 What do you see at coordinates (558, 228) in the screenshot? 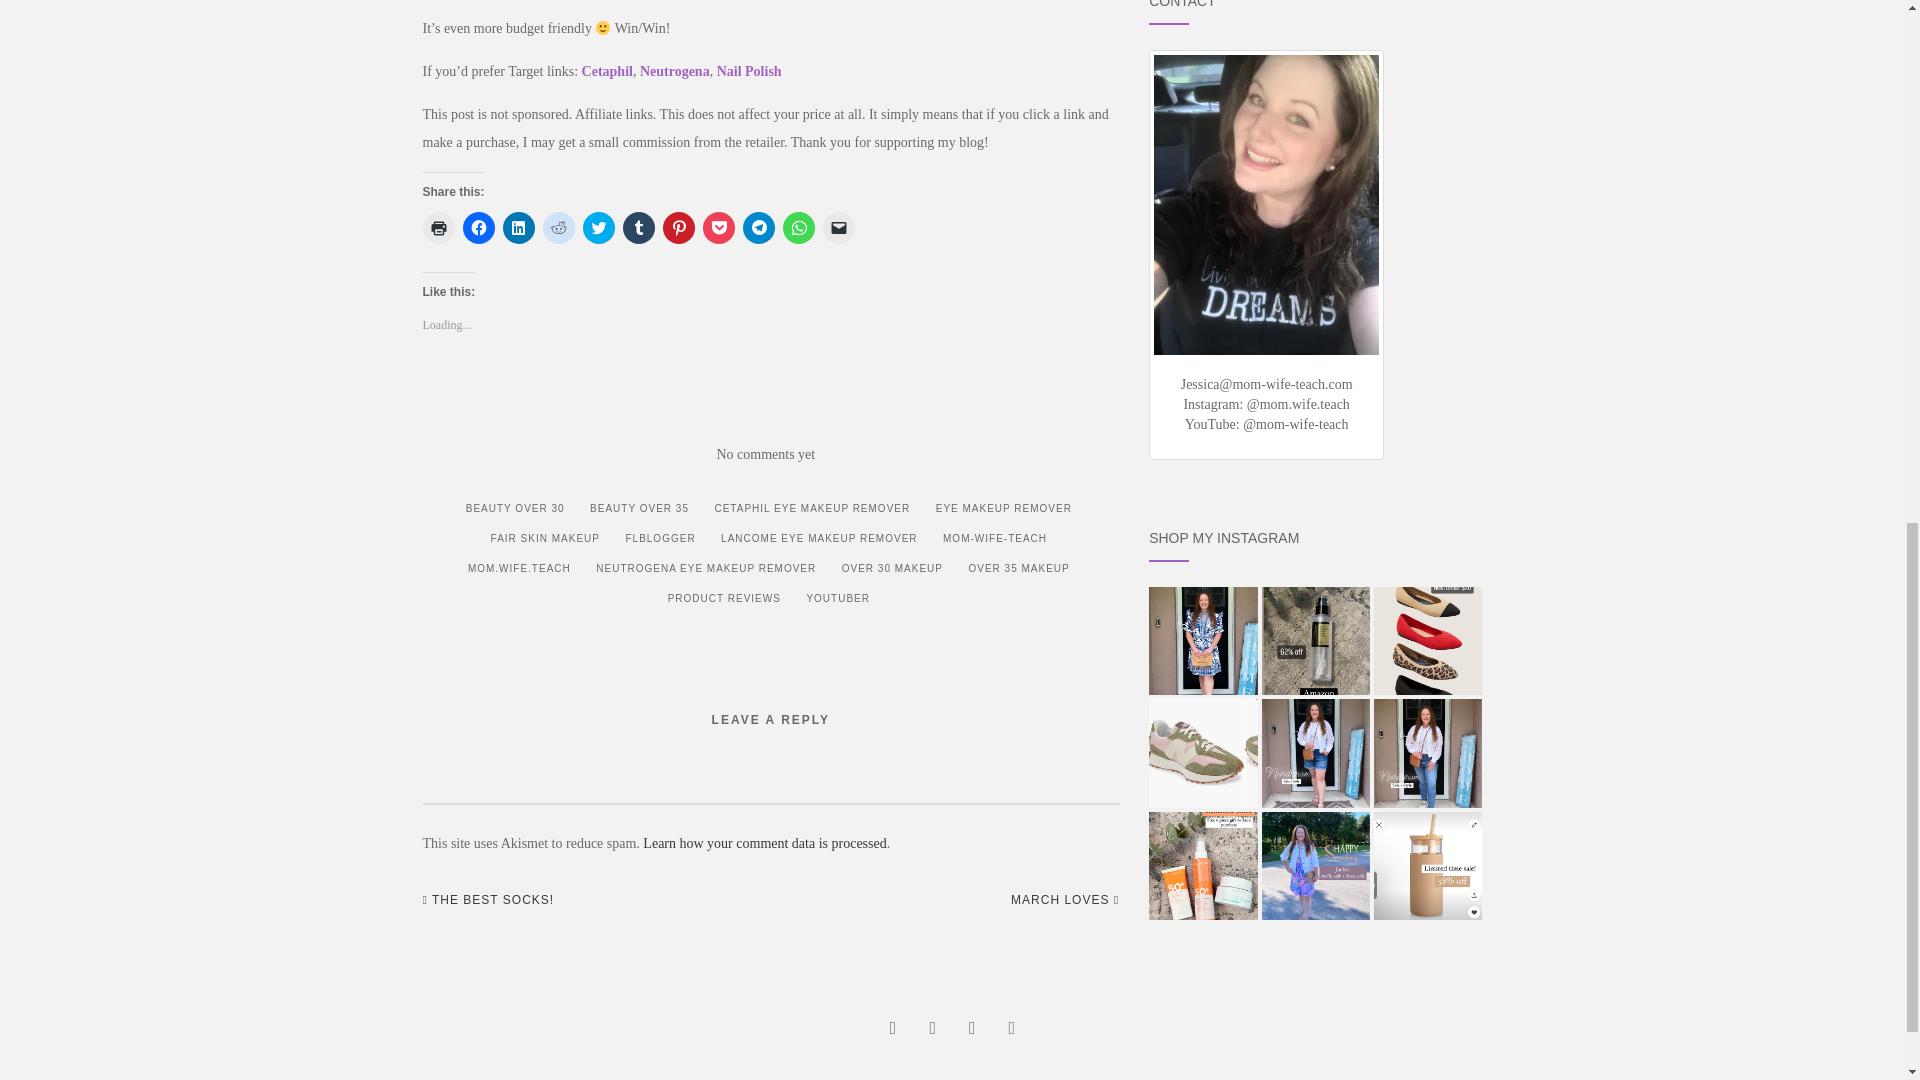
I see `Click to share on Reddit` at bounding box center [558, 228].